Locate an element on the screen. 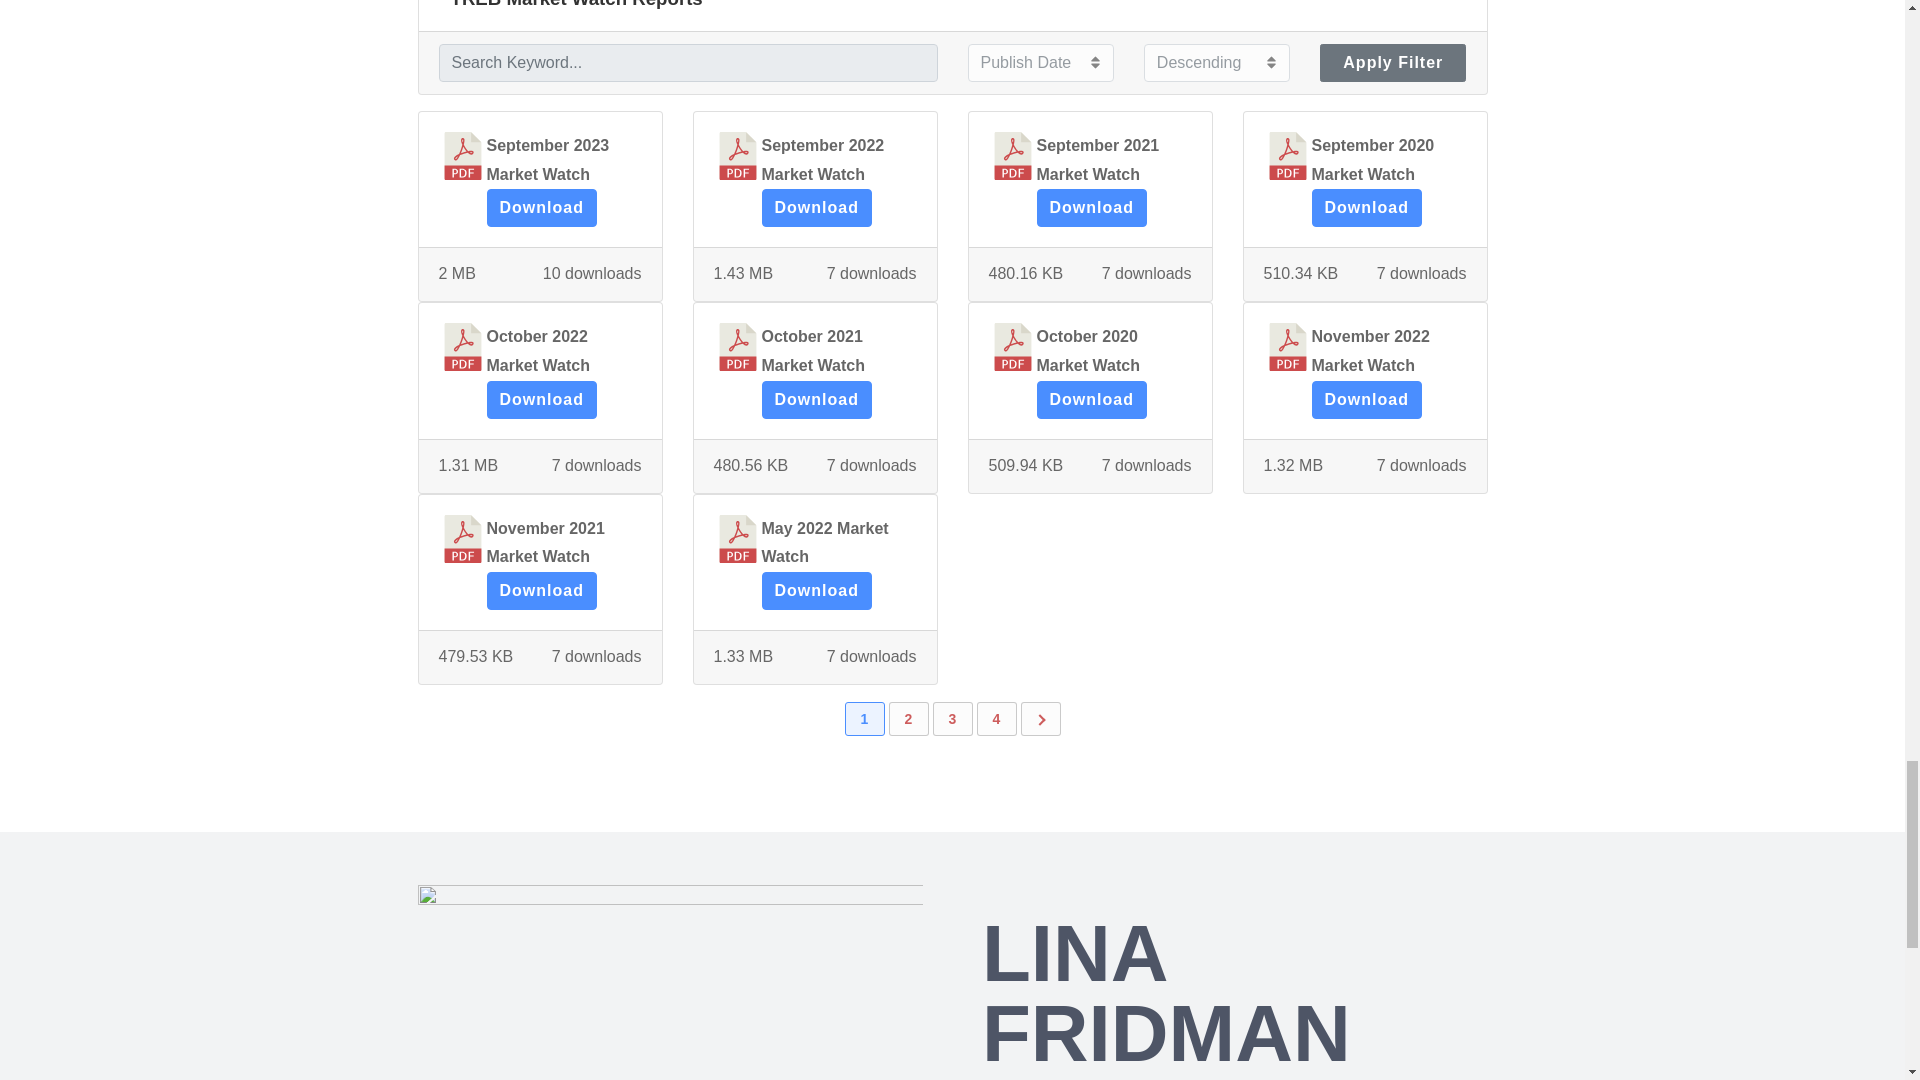  Download is located at coordinates (540, 208).